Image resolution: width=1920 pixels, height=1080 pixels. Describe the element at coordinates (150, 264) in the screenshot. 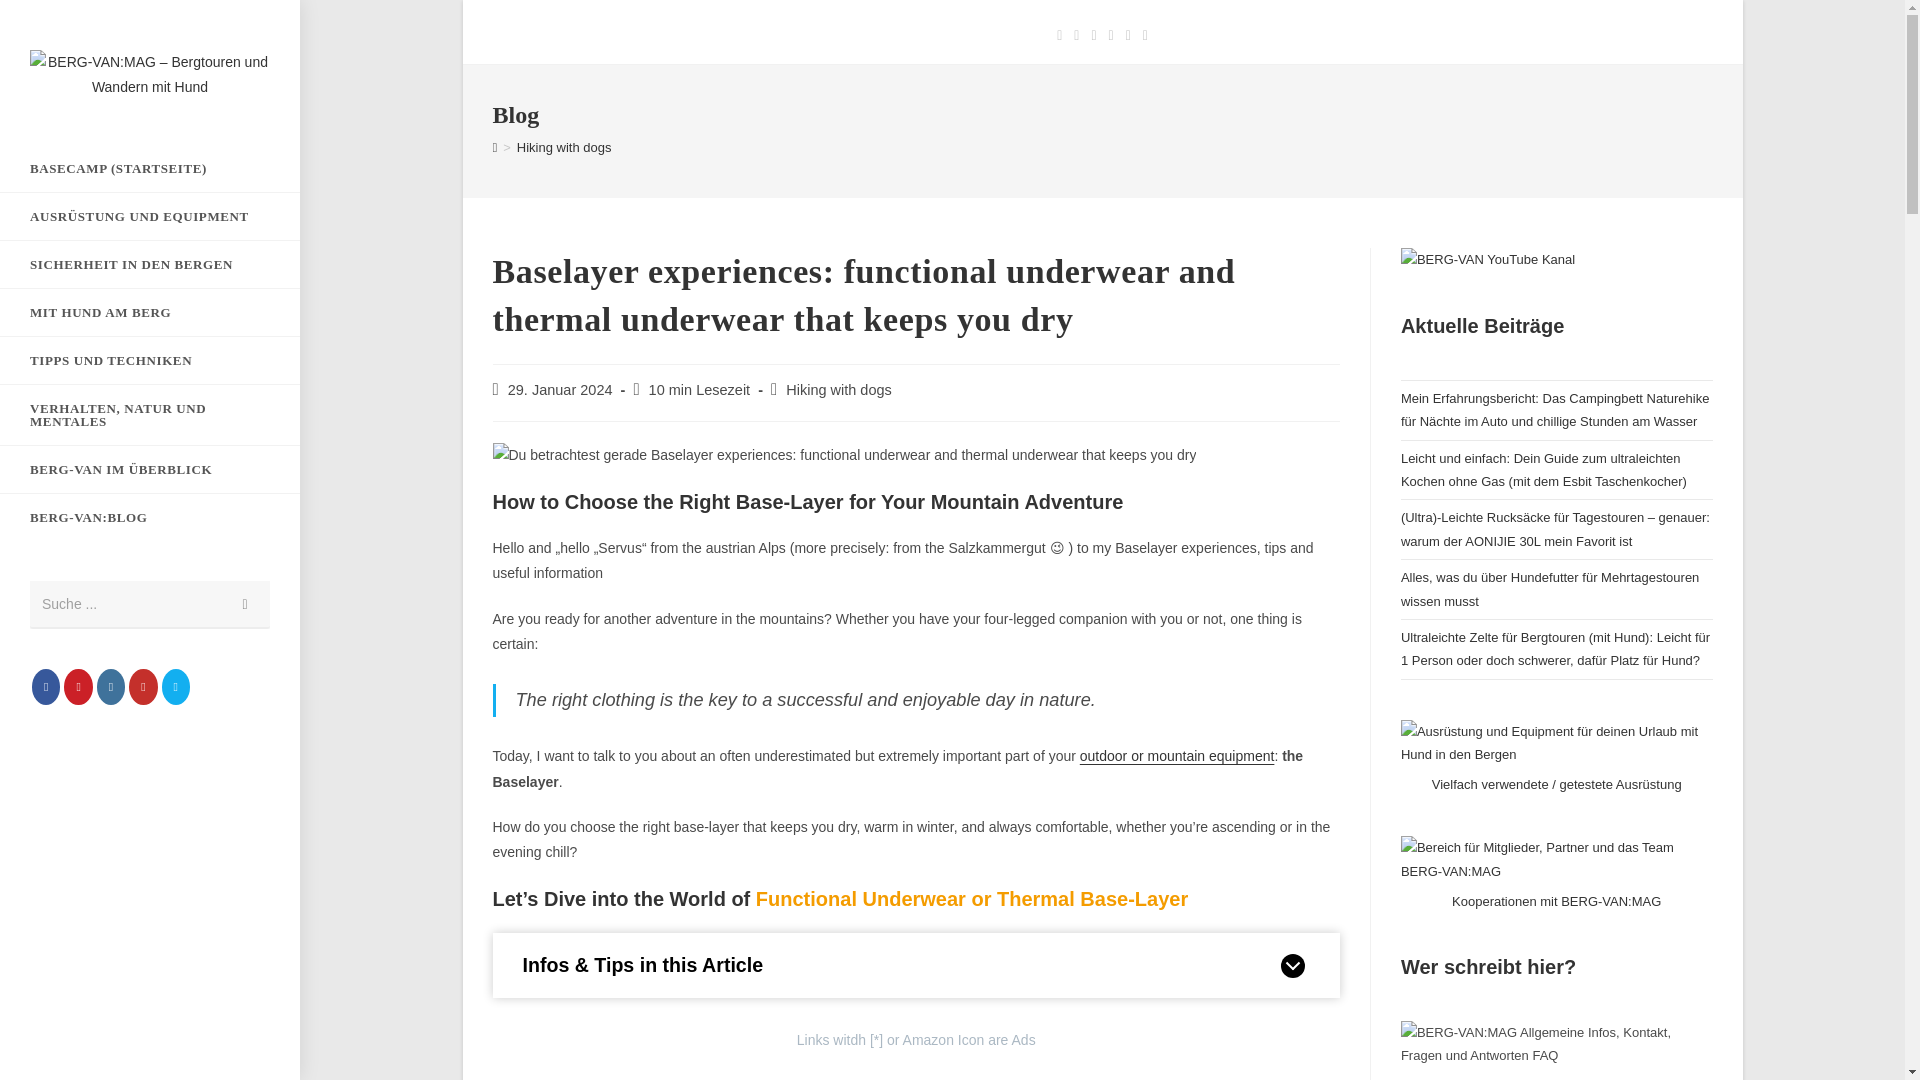

I see `SICHERHEIT IN DEN BERGEN` at that location.